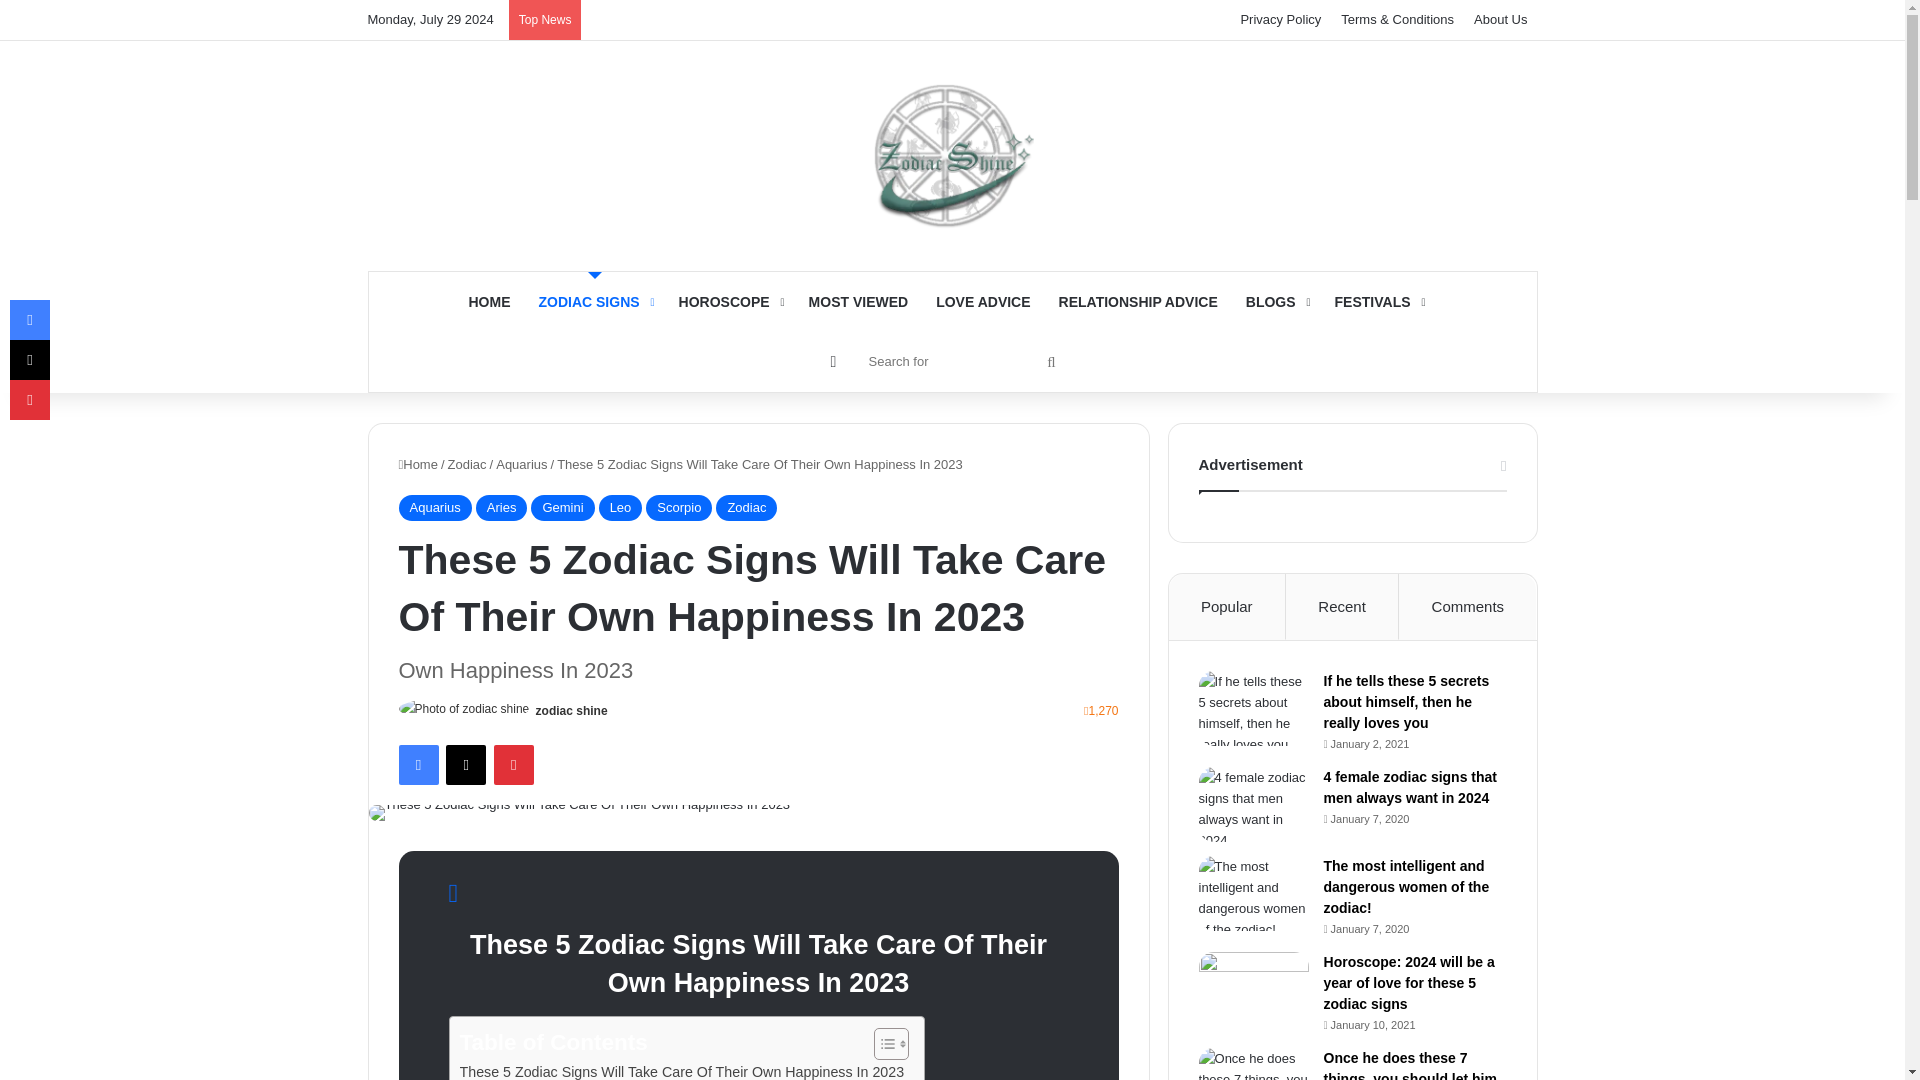  I want to click on Zodiac Shine, so click(952, 156).